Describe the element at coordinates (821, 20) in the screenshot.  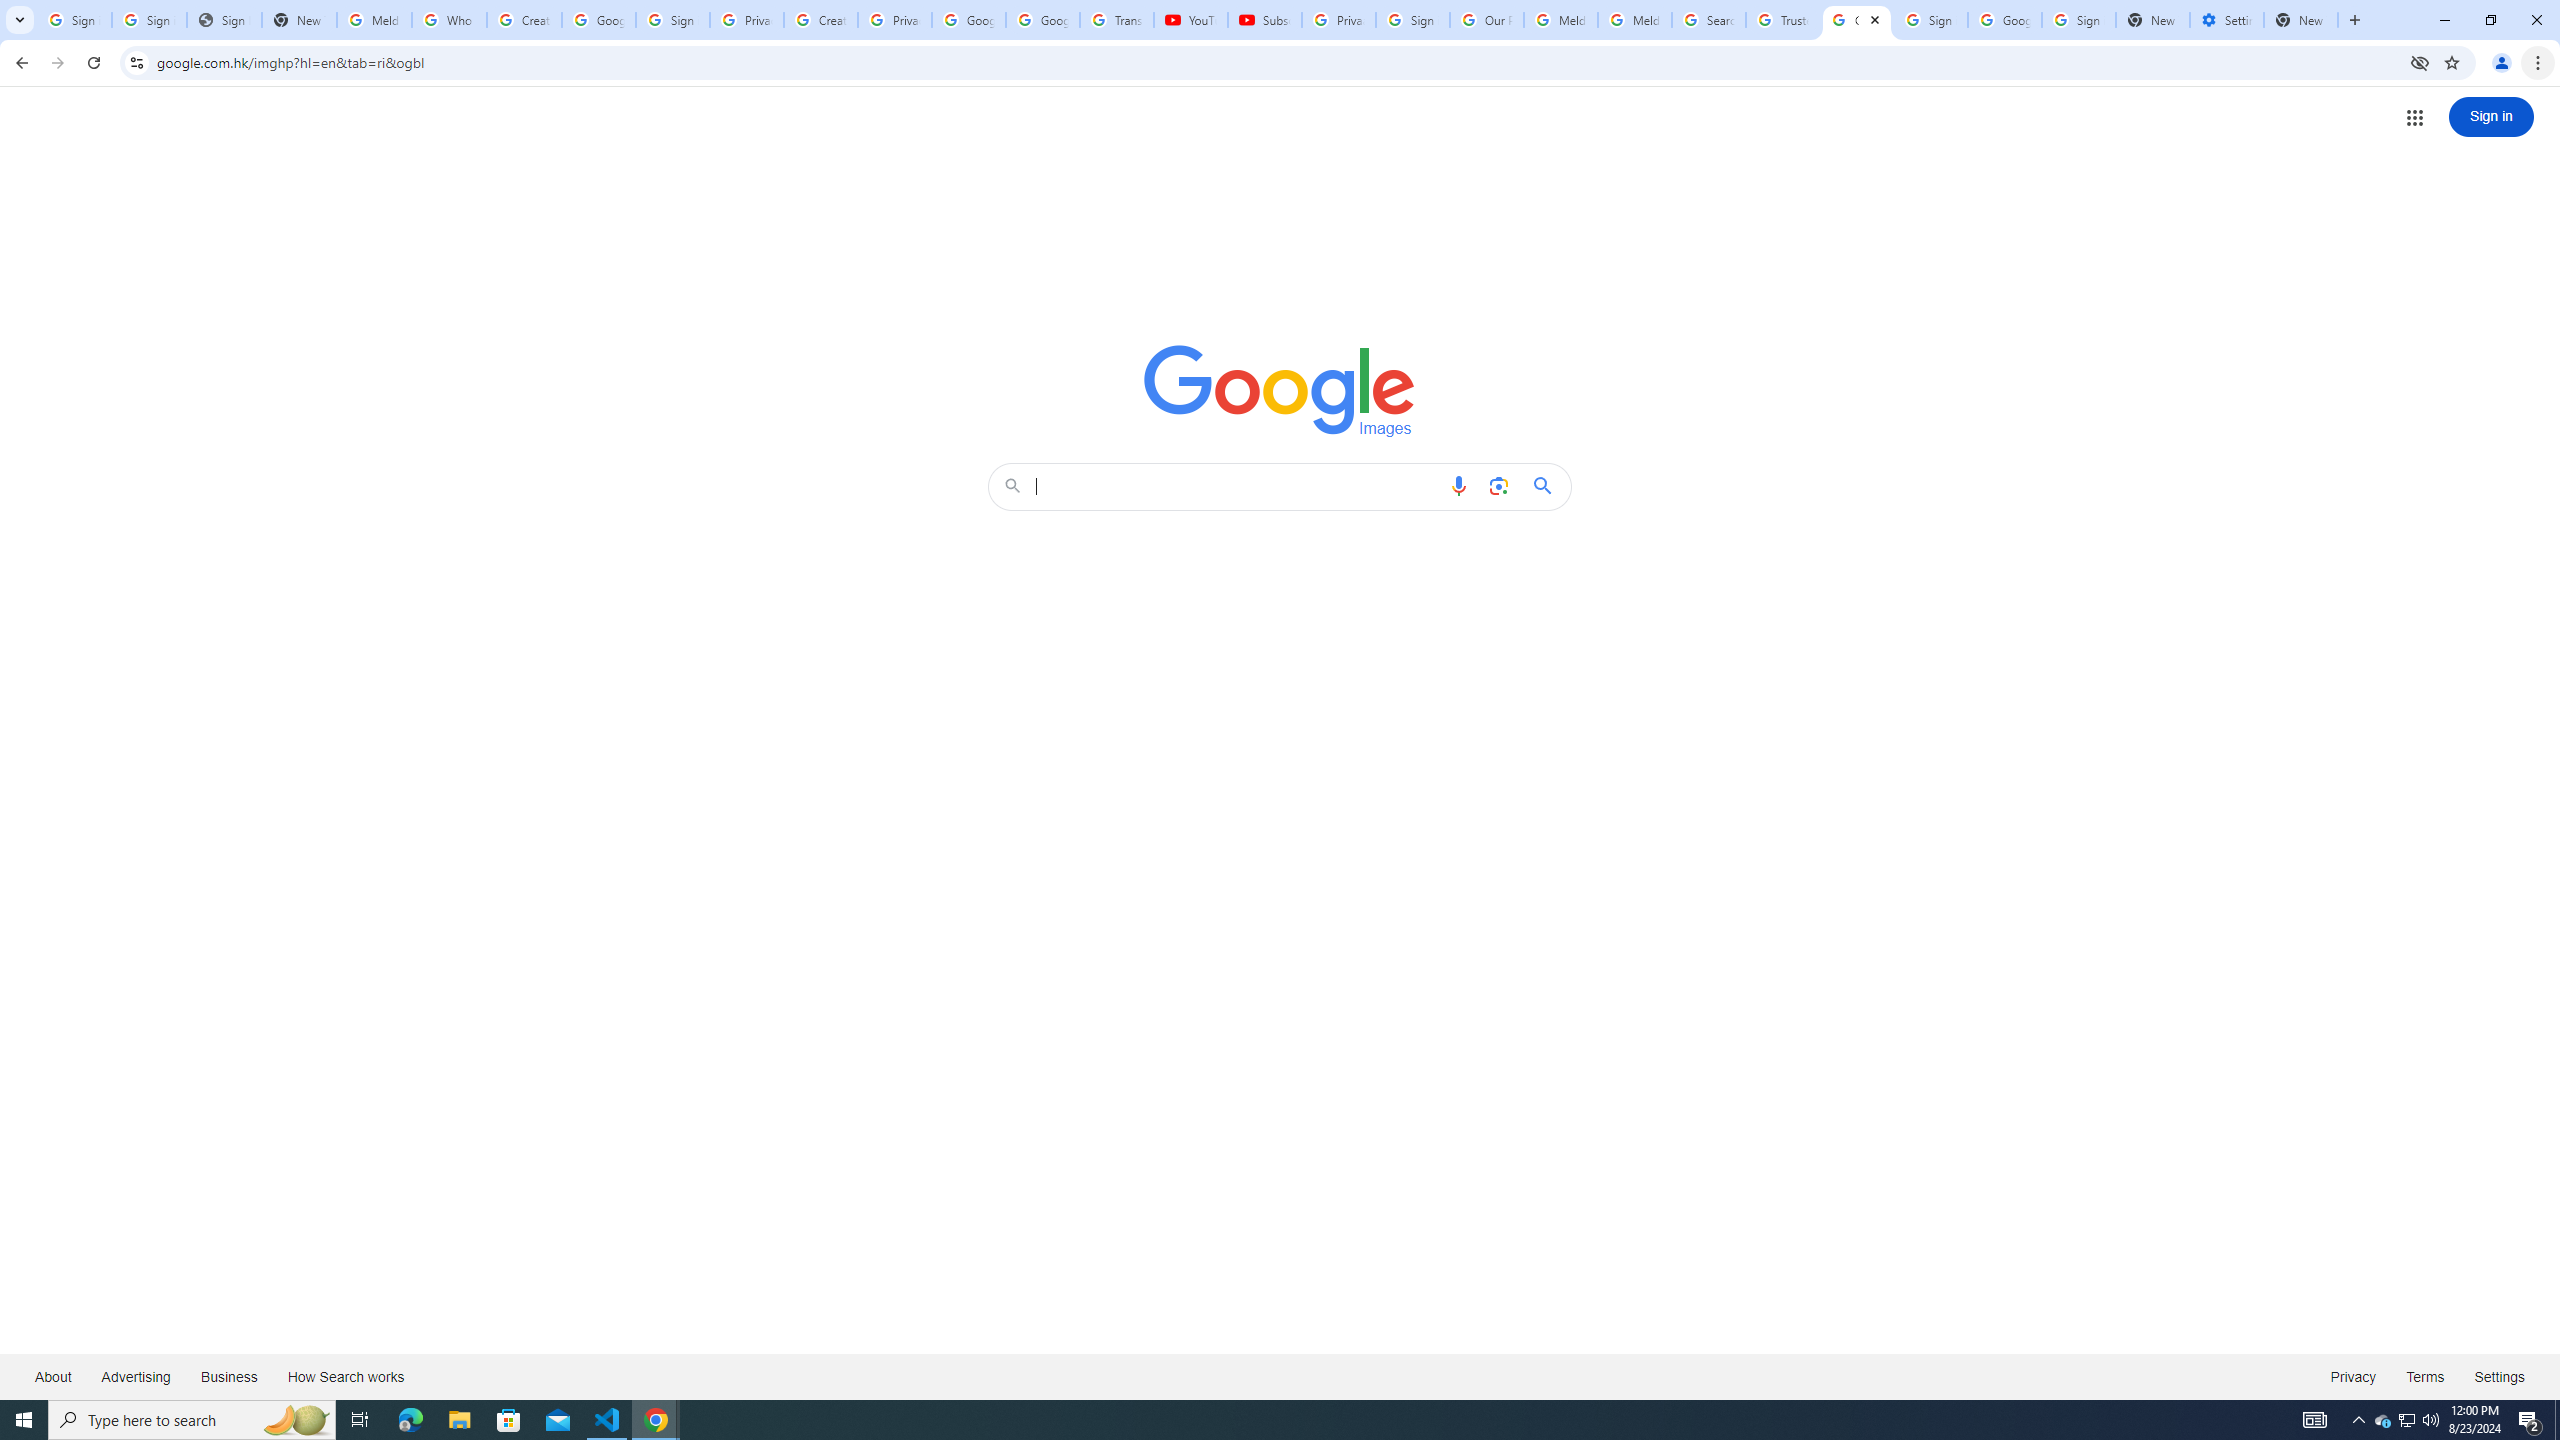
I see `Create your Google Account` at that location.